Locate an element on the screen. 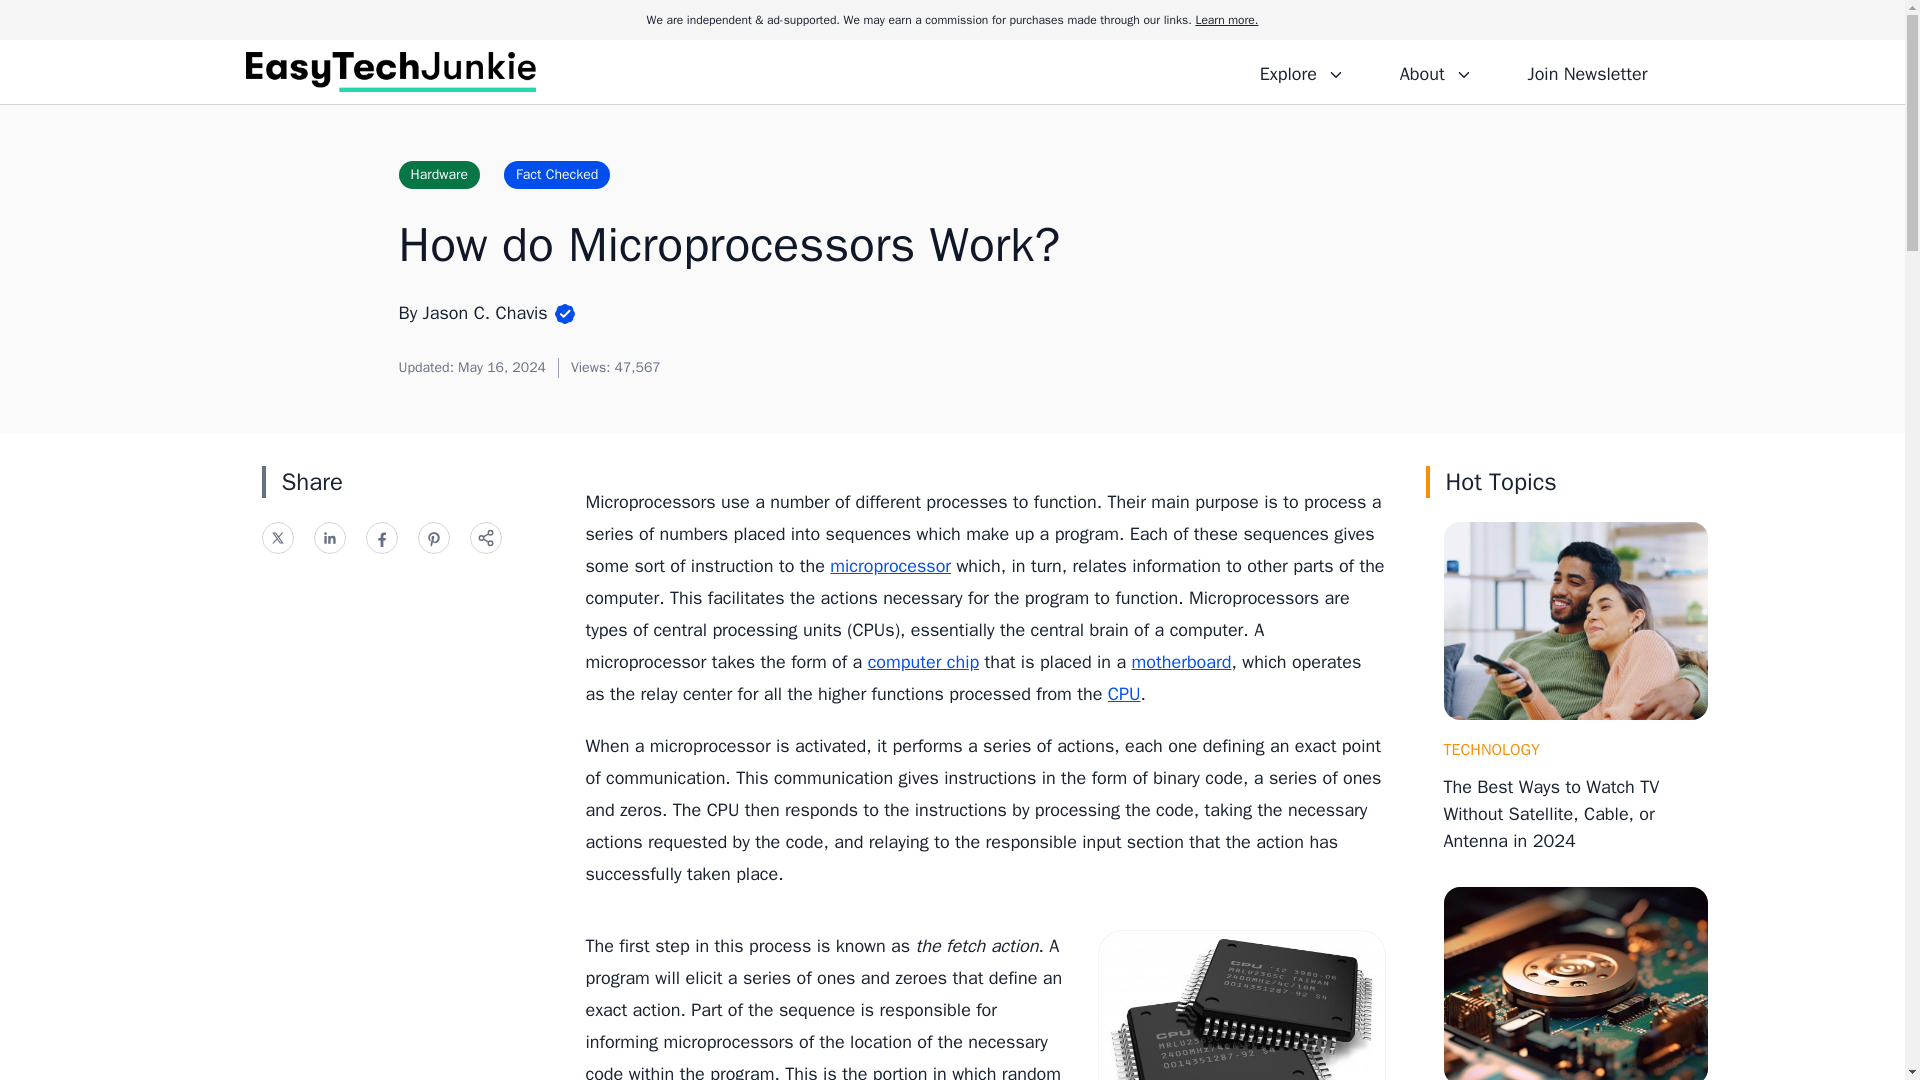 The height and width of the screenshot is (1080, 1920). About is located at coordinates (1435, 71).